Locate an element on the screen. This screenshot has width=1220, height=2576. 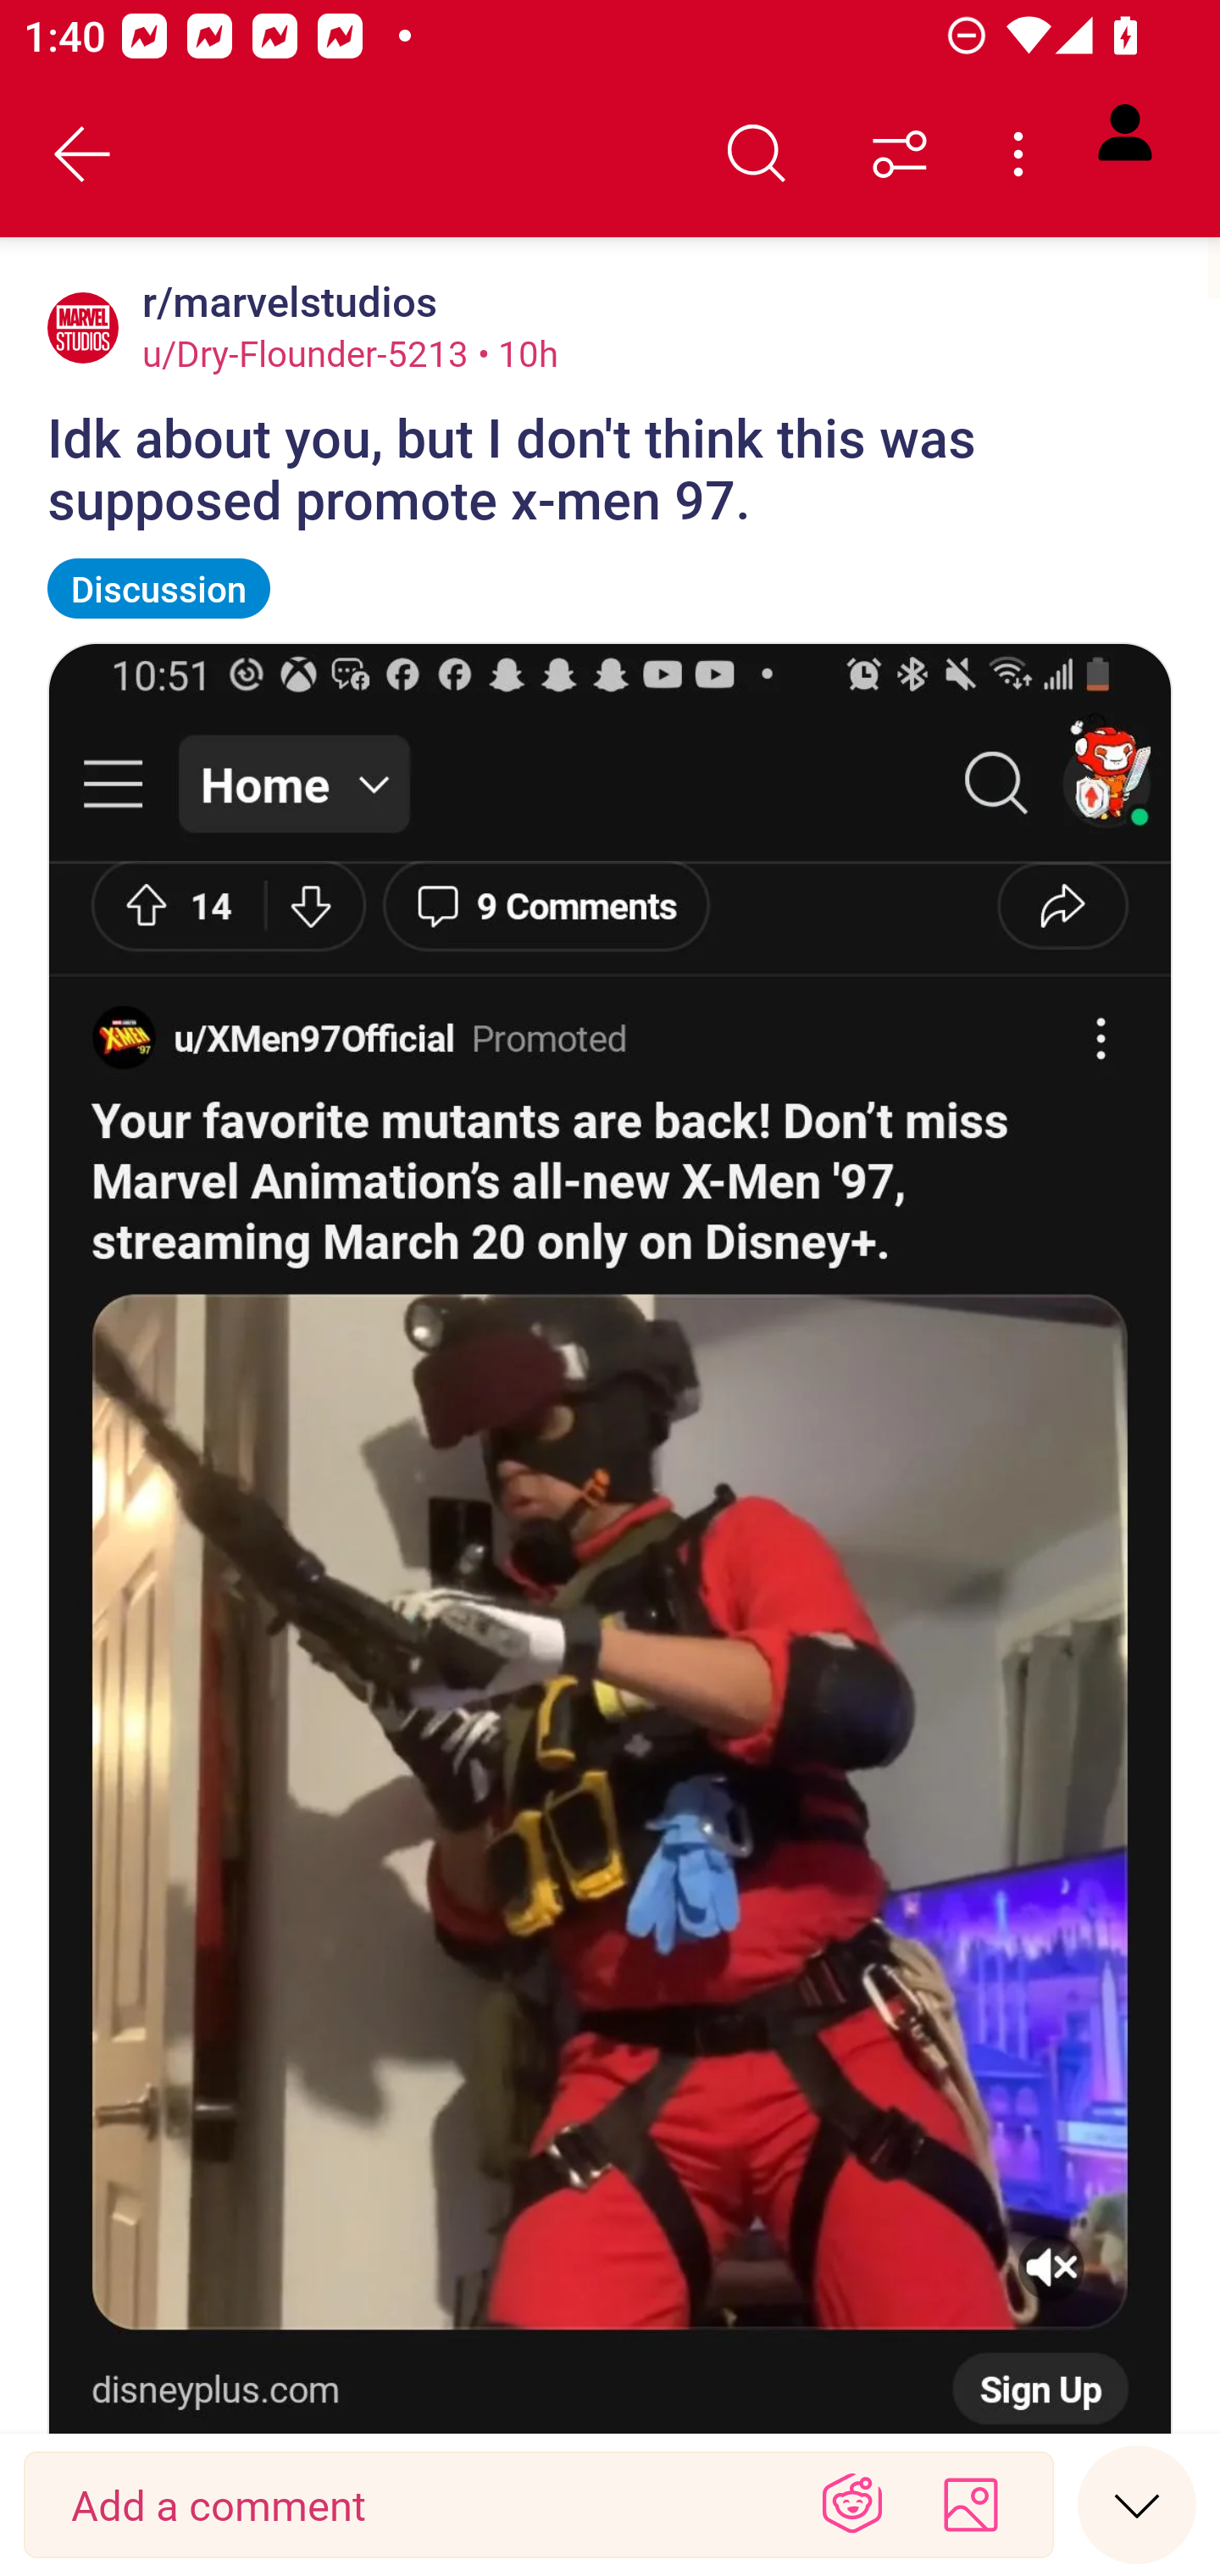
Back is located at coordinates (83, 154).